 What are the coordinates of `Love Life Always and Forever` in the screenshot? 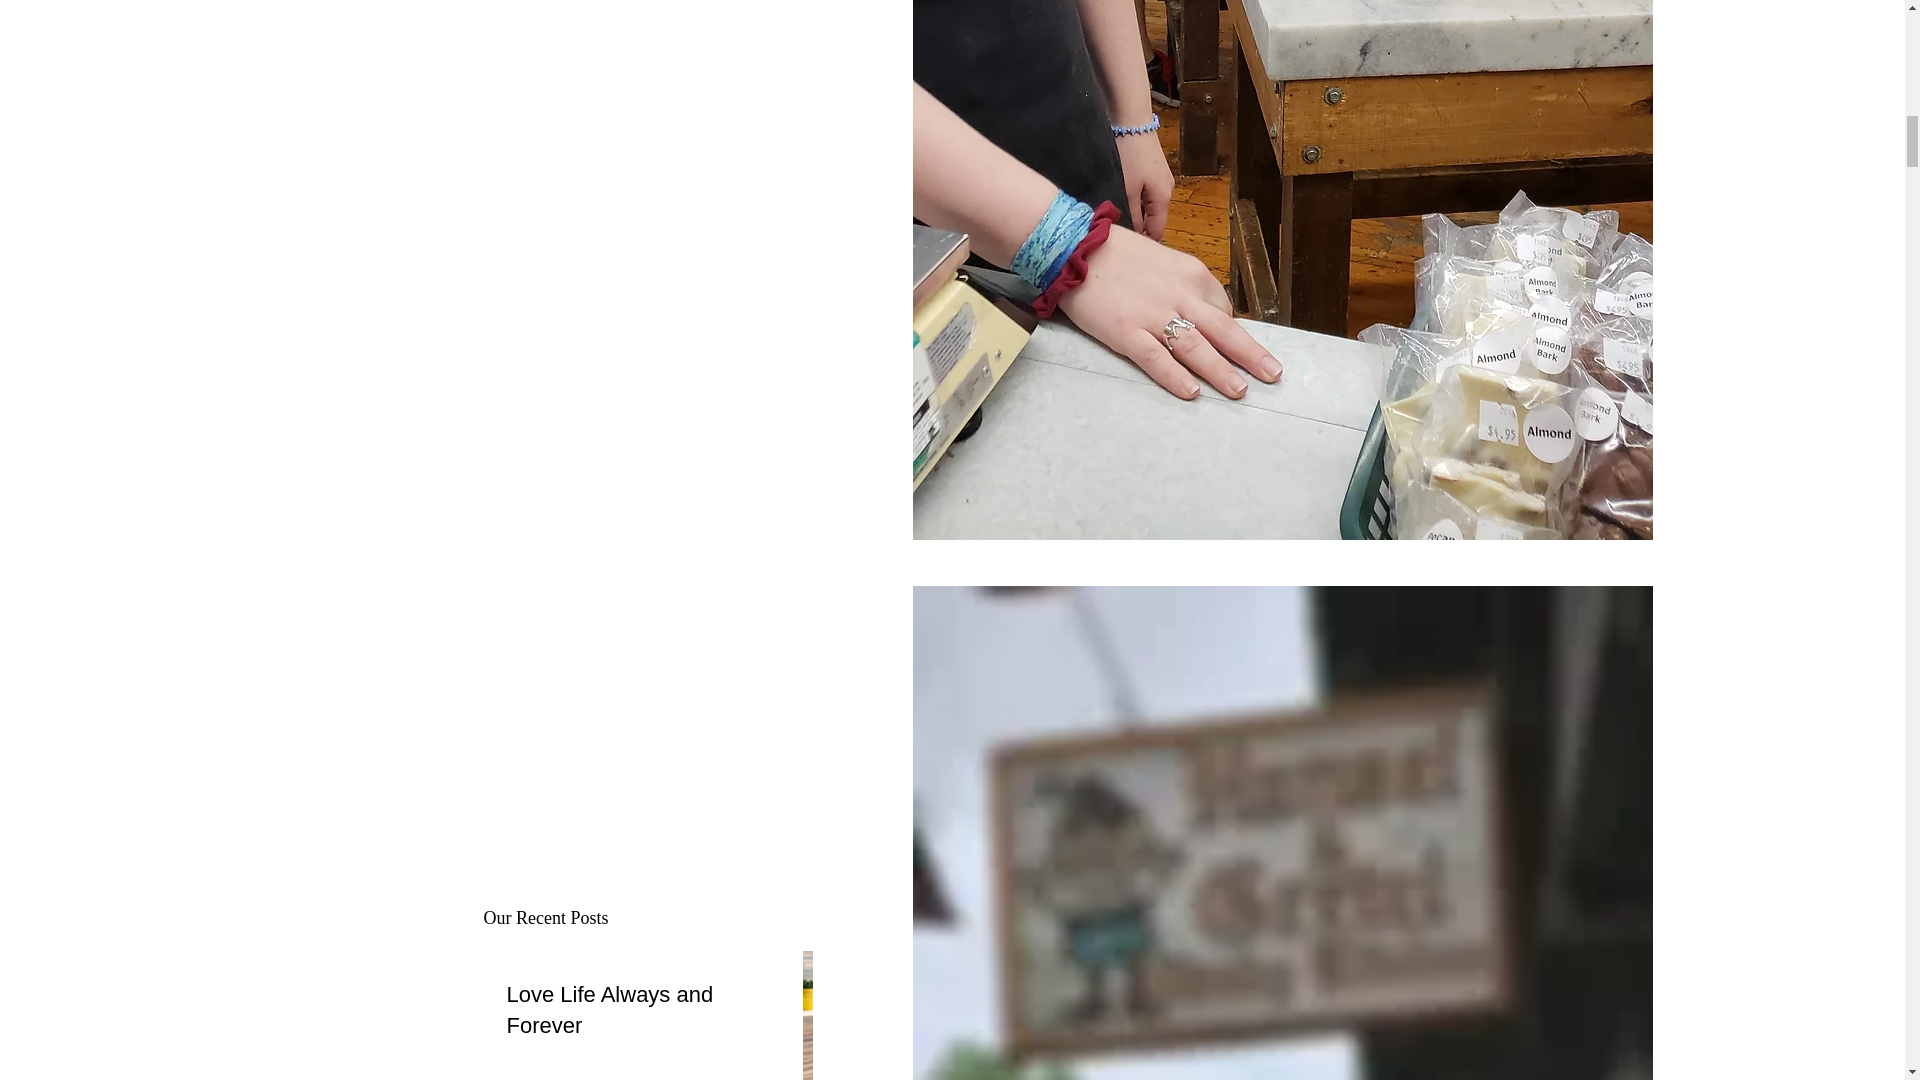 It's located at (632, 1010).